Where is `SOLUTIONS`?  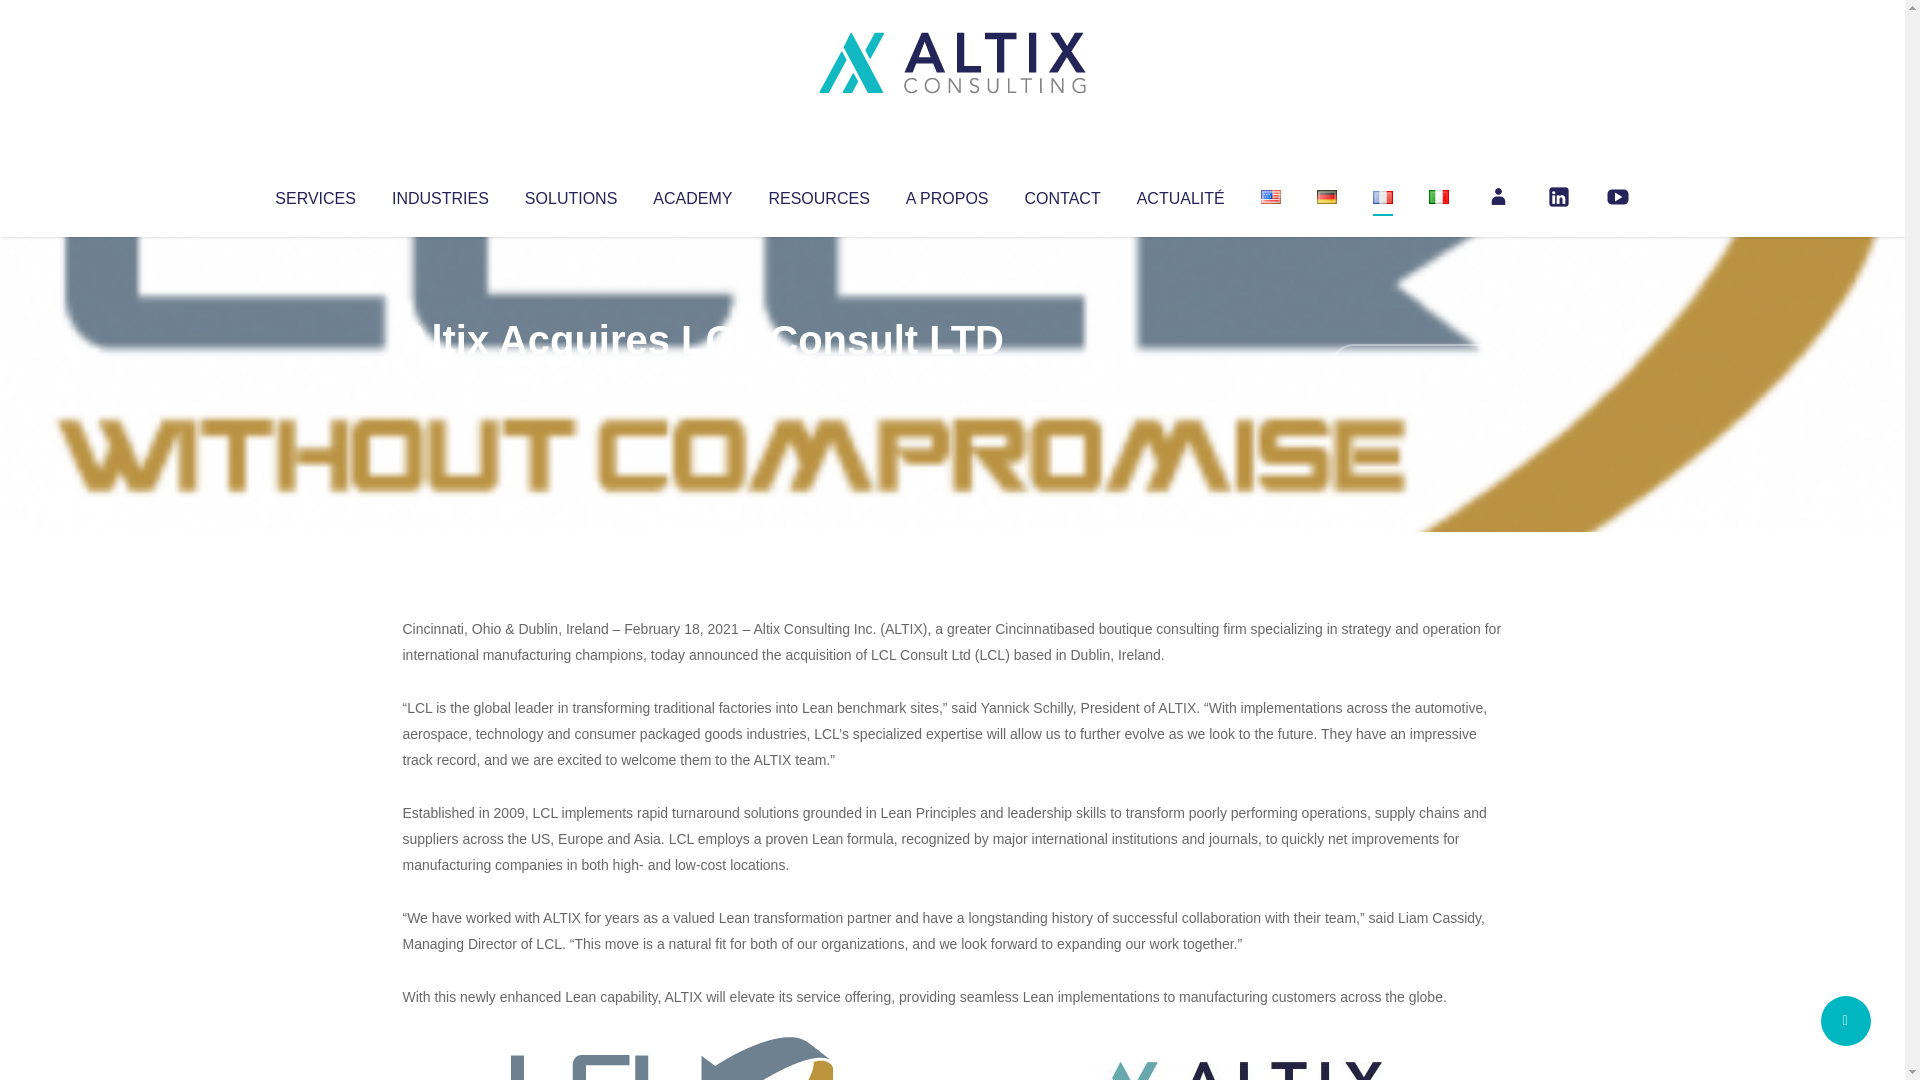 SOLUTIONS is located at coordinates (570, 194).